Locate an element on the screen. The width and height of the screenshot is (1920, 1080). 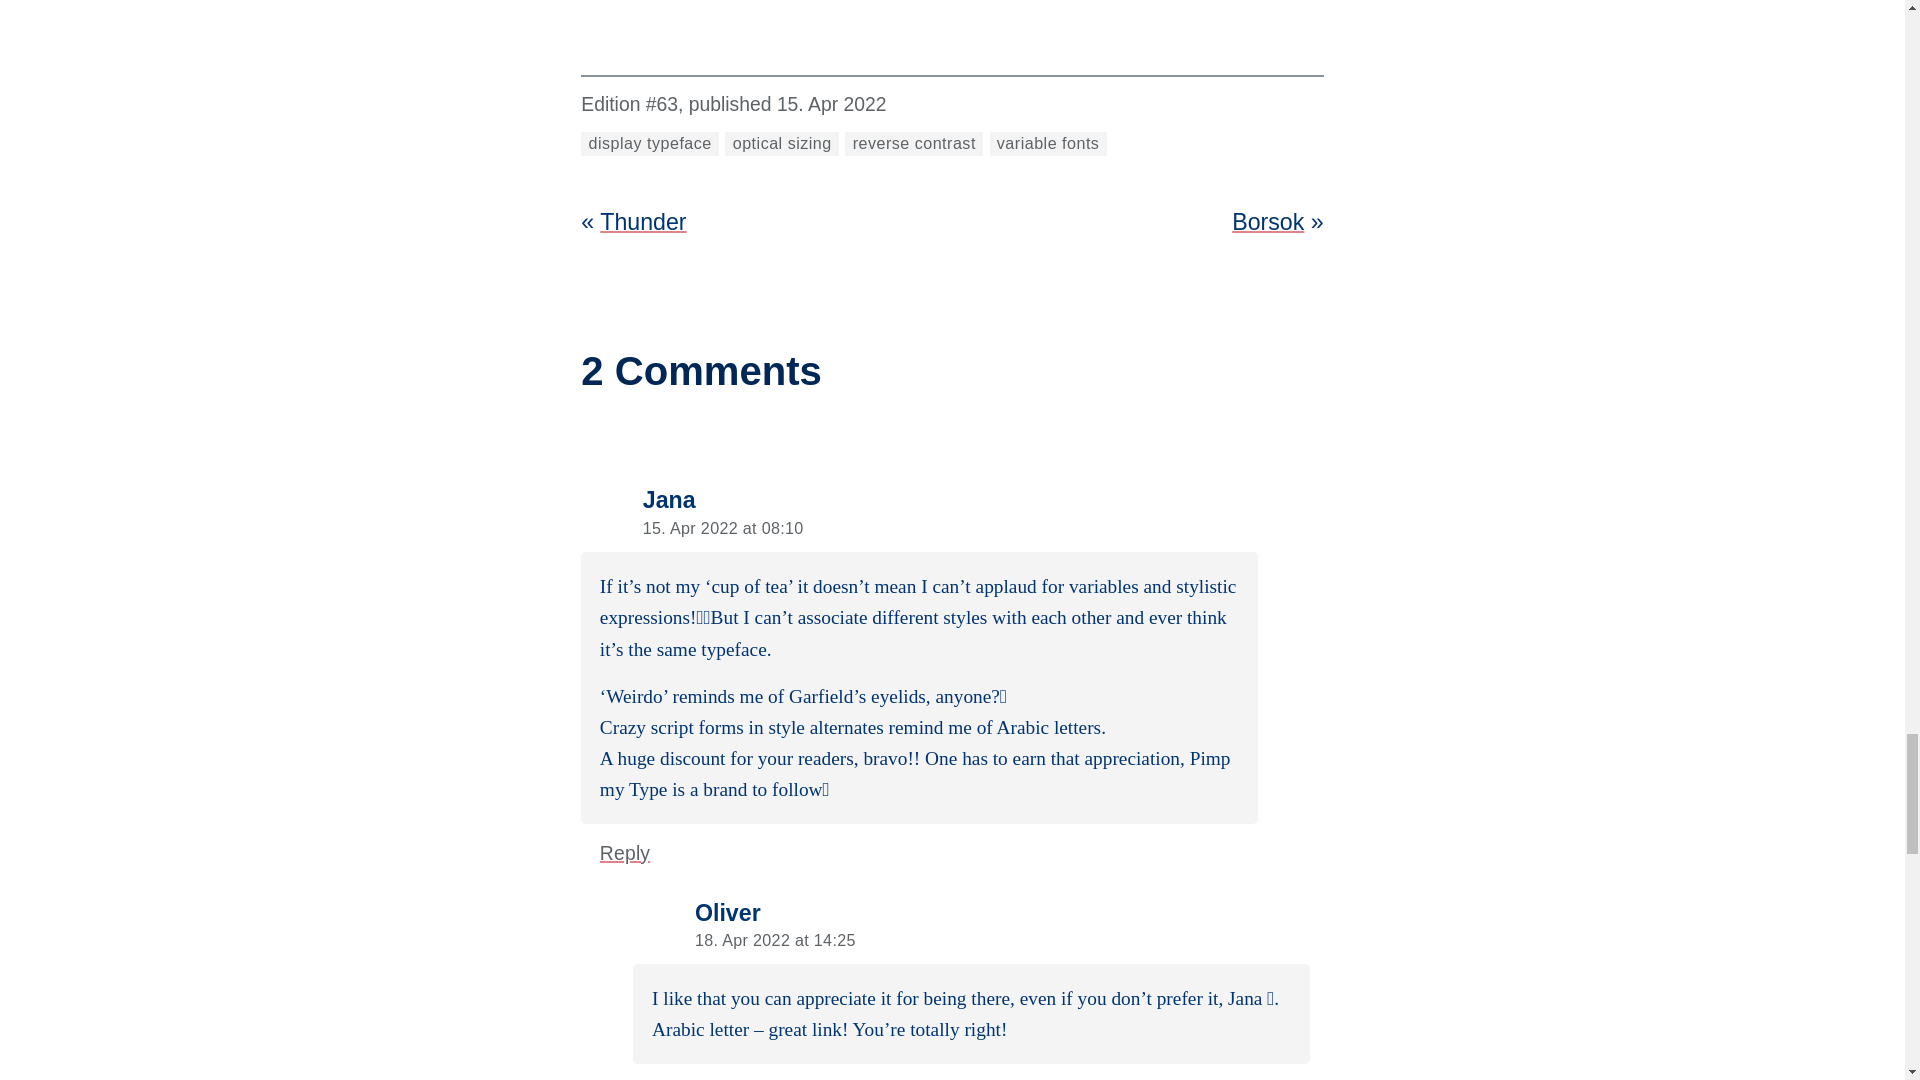
reverse contrast is located at coordinates (914, 143).